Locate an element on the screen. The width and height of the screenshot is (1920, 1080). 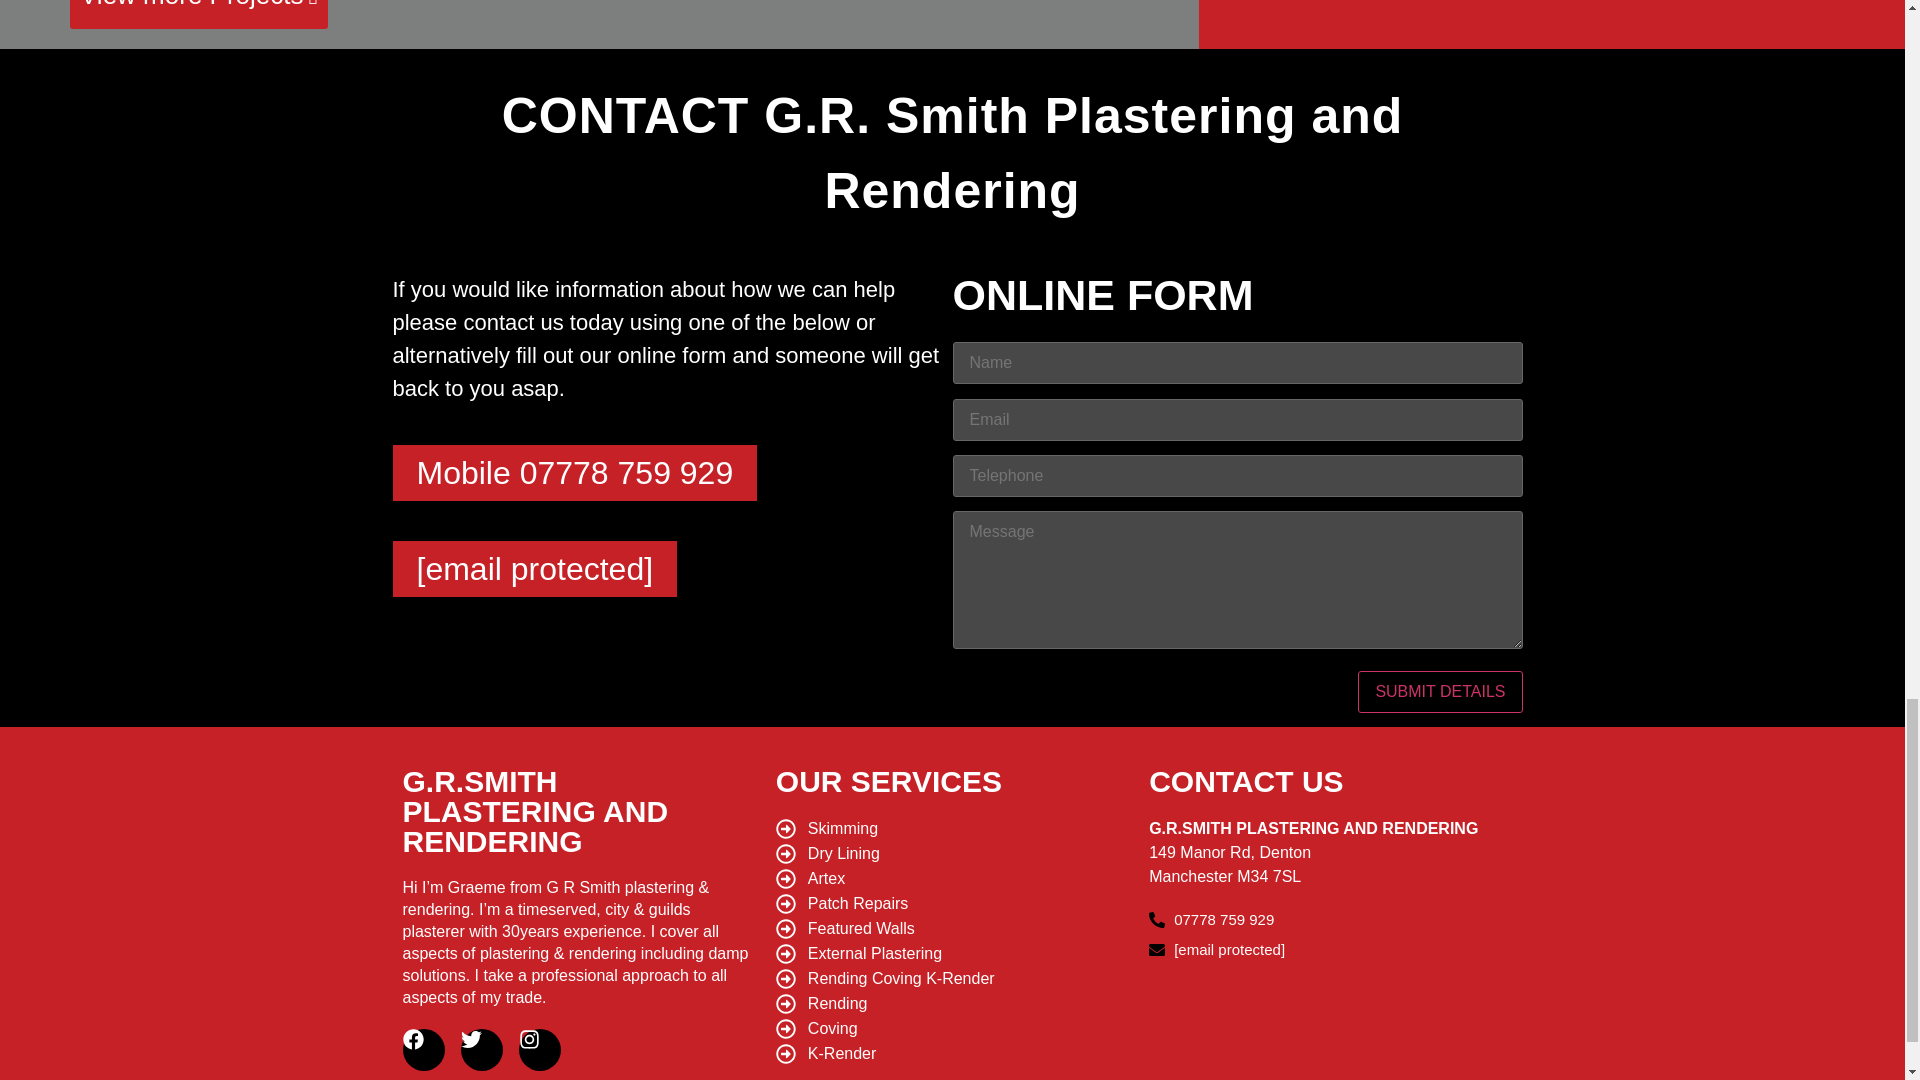
Artex is located at coordinates (952, 879).